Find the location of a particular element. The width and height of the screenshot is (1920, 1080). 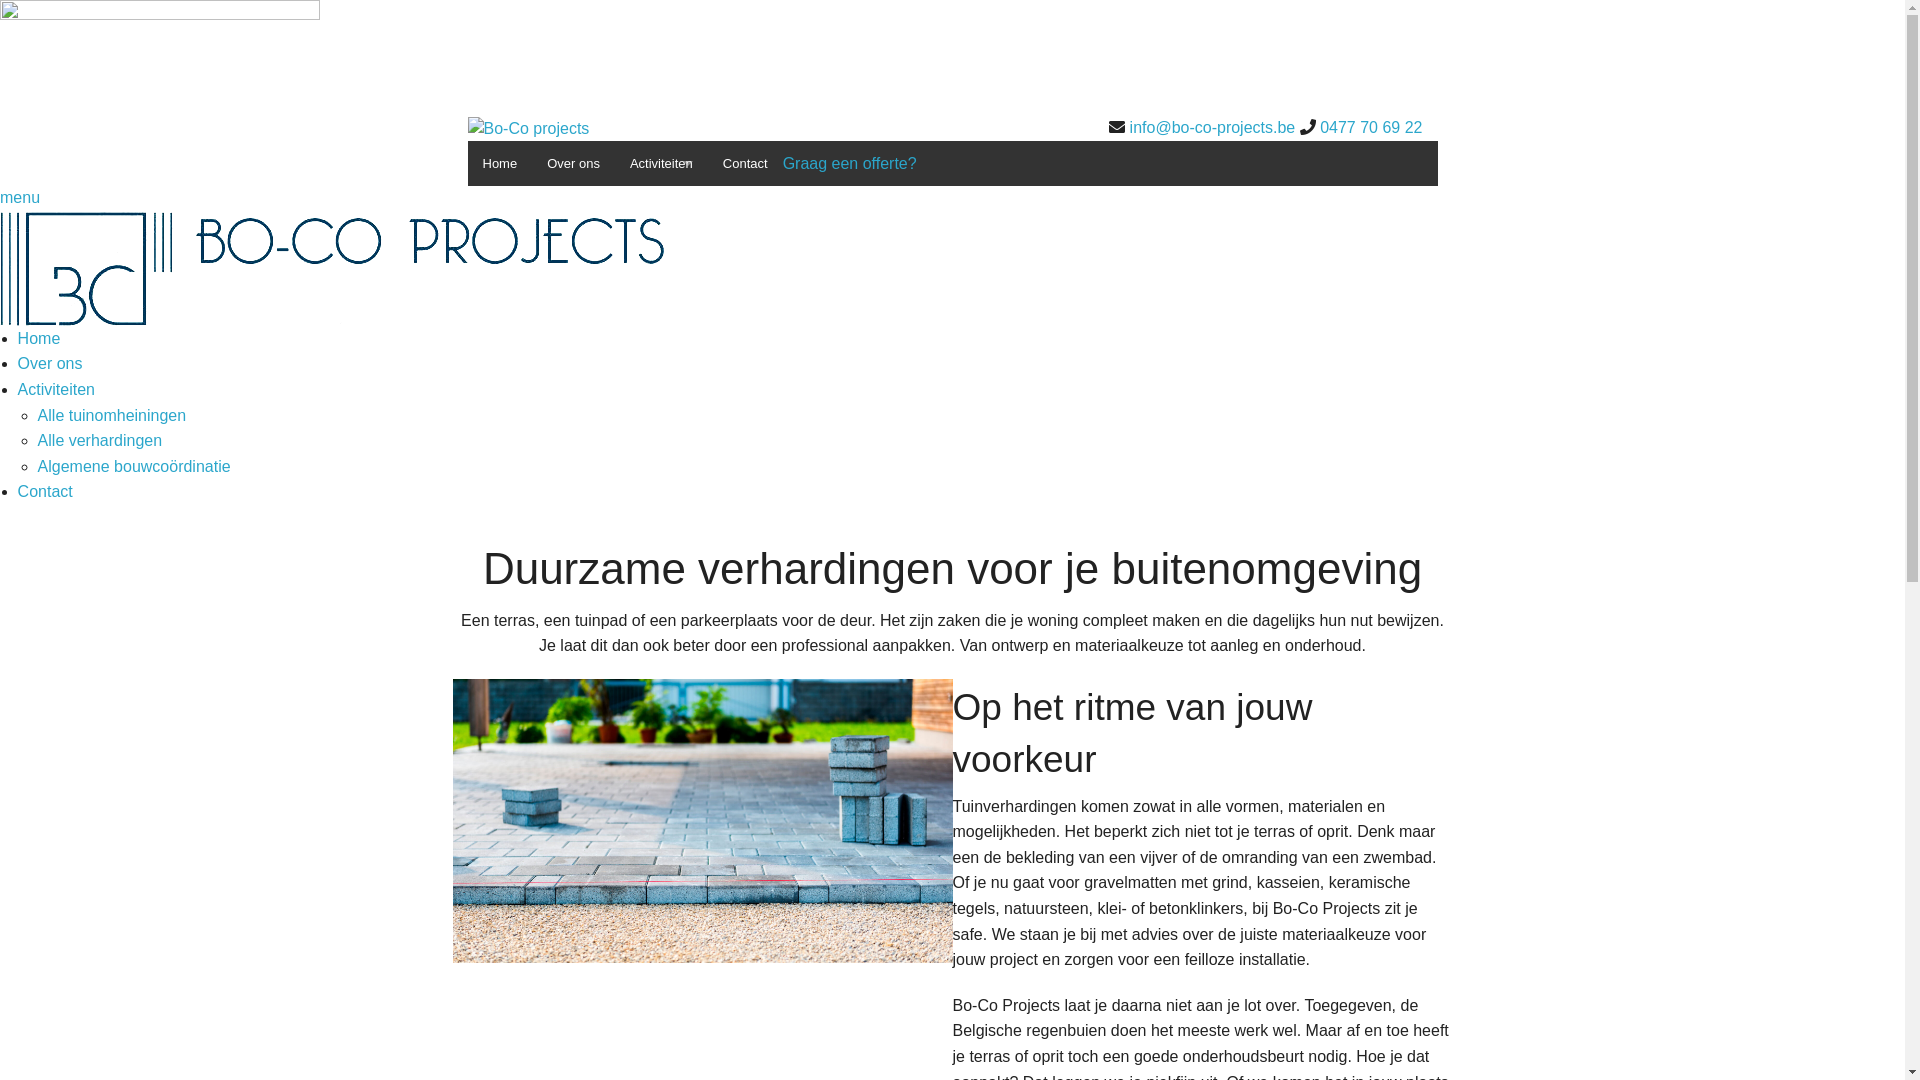

Bo-Co projects is located at coordinates (529, 128).